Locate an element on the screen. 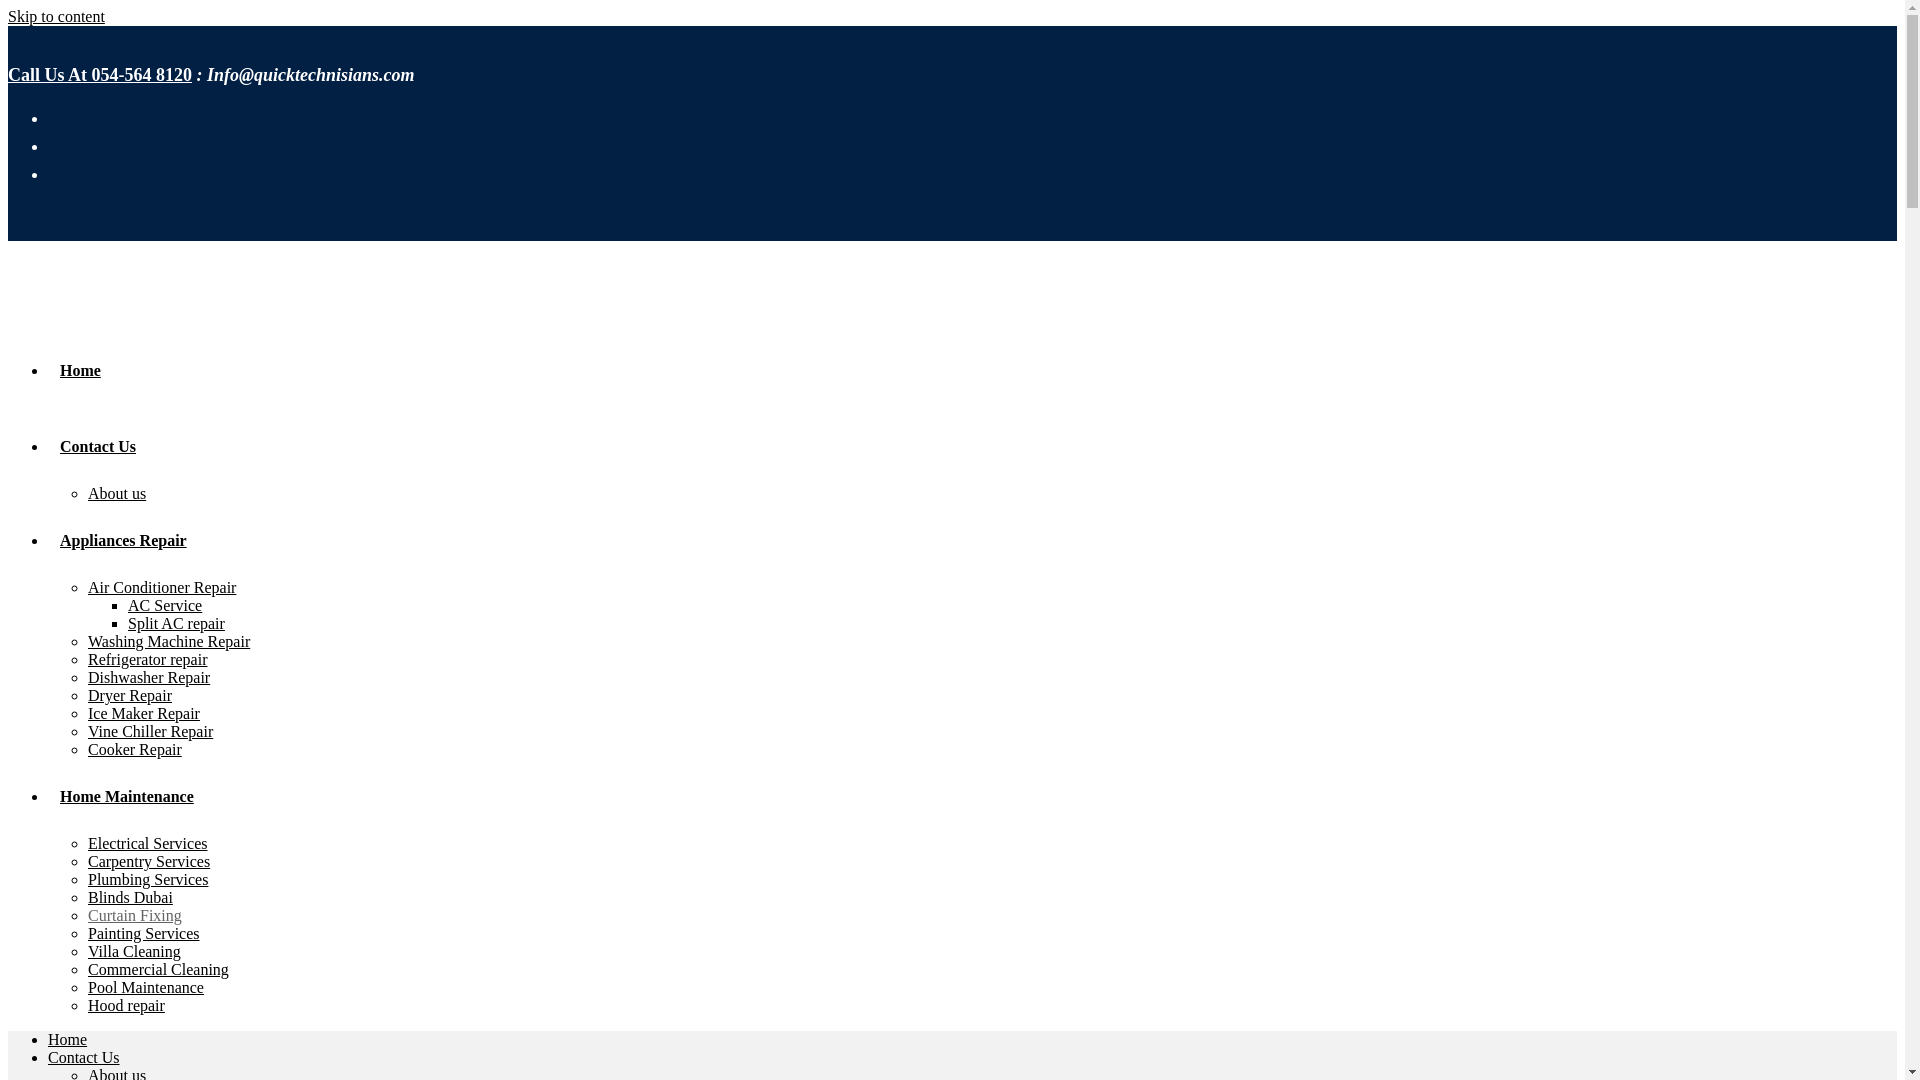 This screenshot has width=1920, height=1080. Cooker Repair is located at coordinates (135, 749).